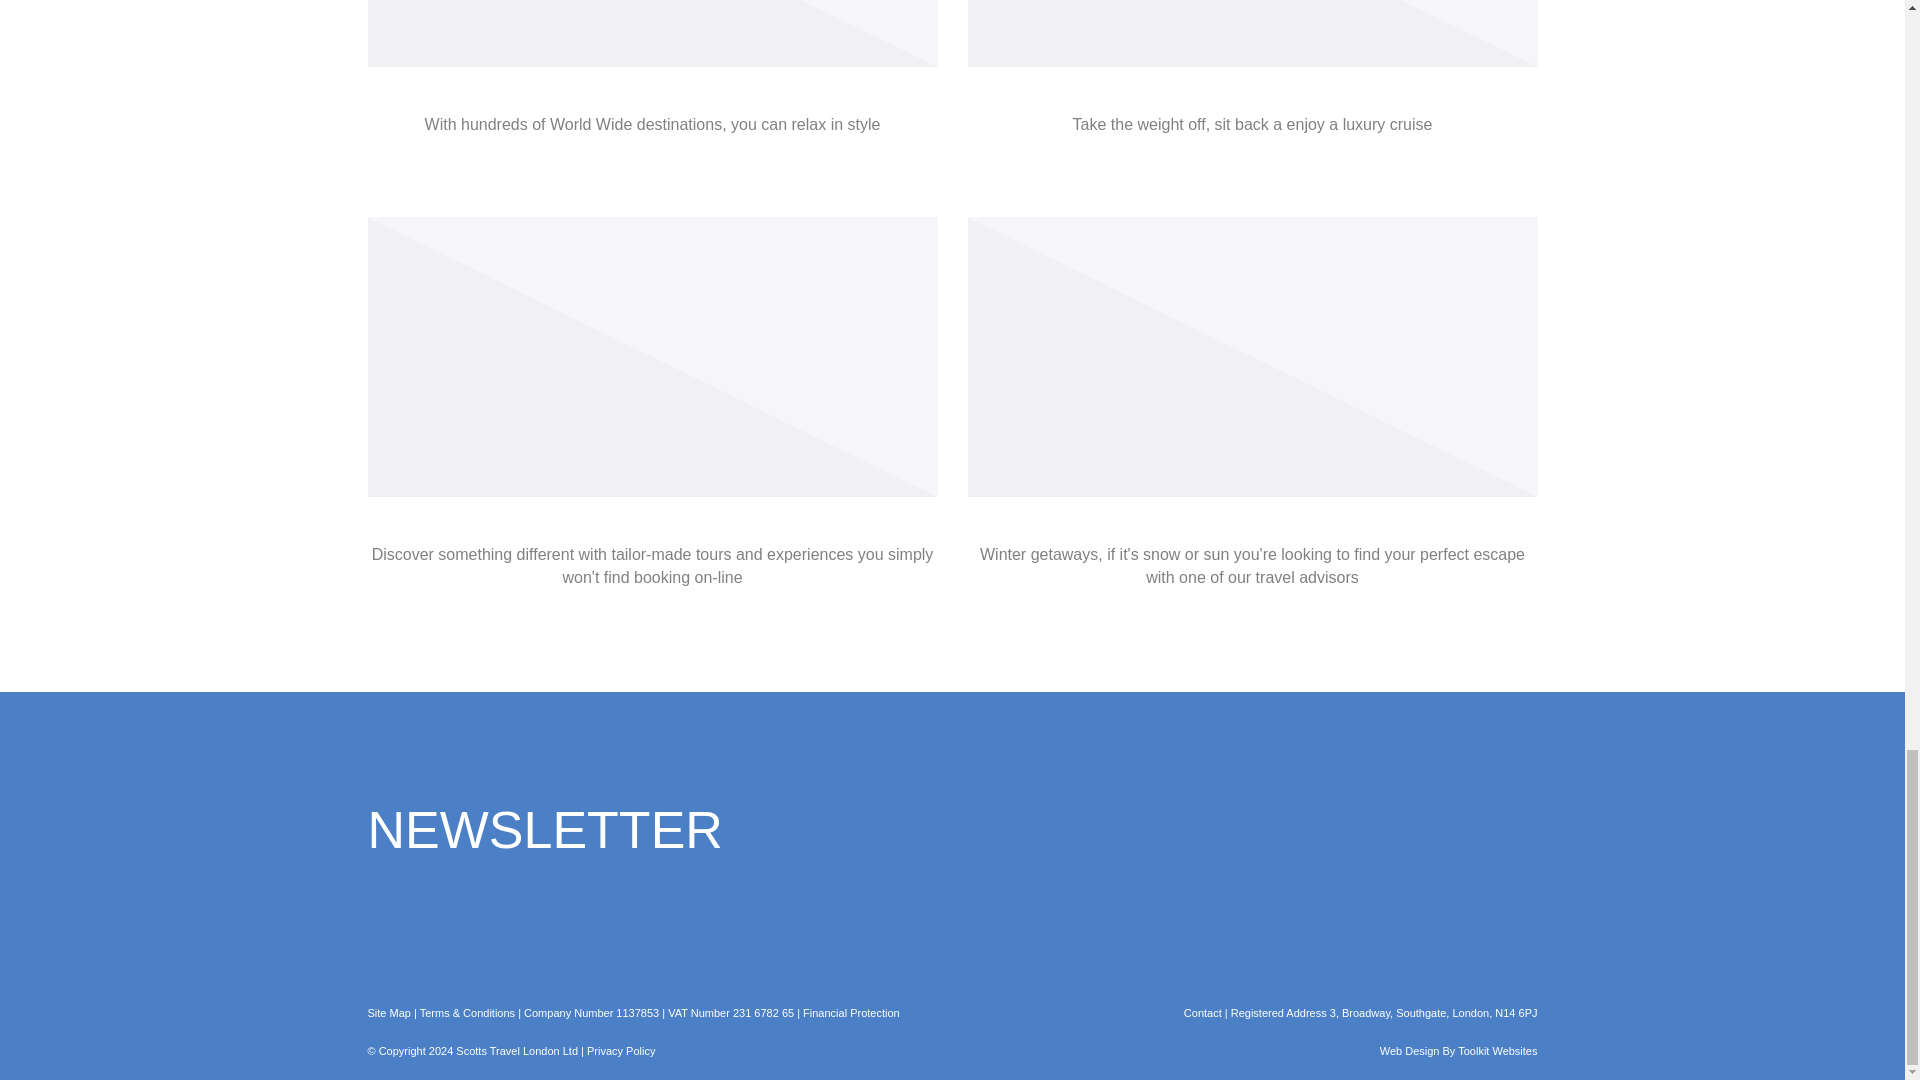 Image resolution: width=1920 pixels, height=1080 pixels. Describe the element at coordinates (851, 1012) in the screenshot. I see `Financial Protection` at that location.